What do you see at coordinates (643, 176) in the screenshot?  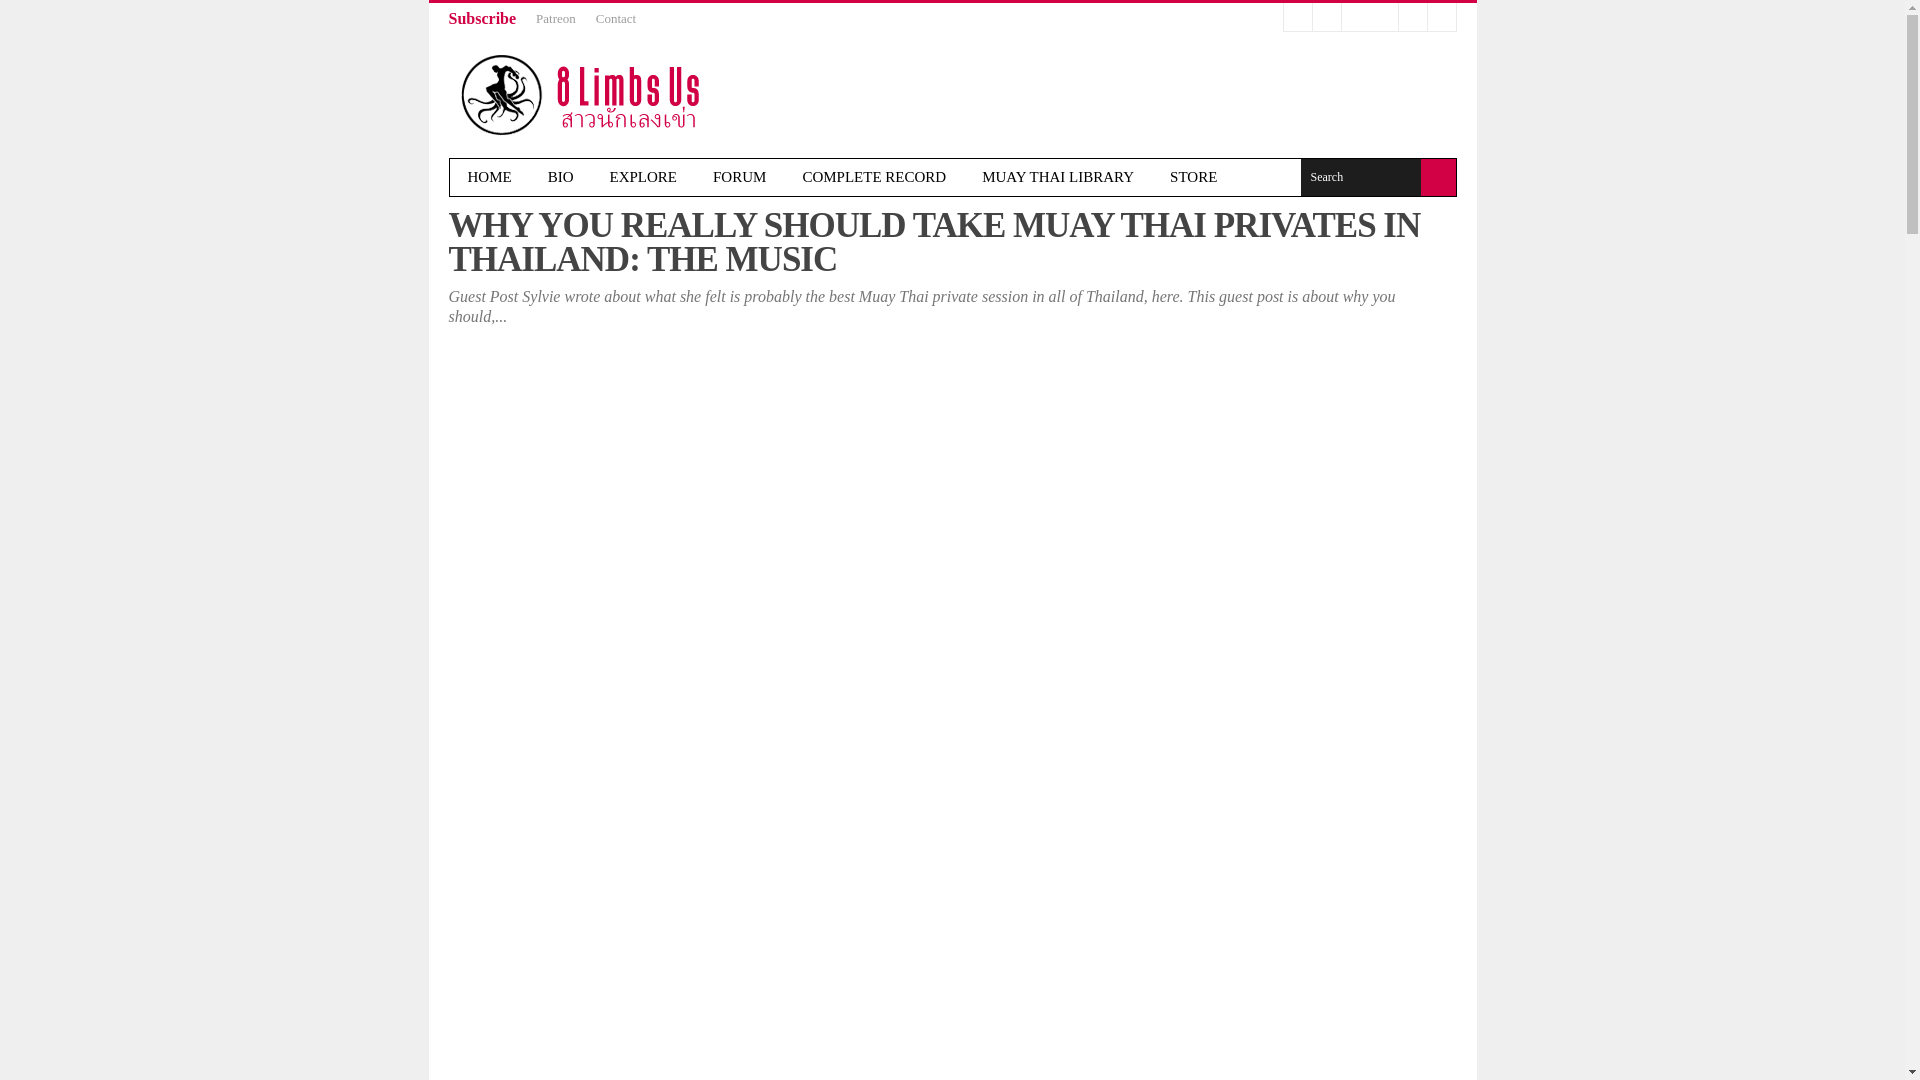 I see `Explore` at bounding box center [643, 176].